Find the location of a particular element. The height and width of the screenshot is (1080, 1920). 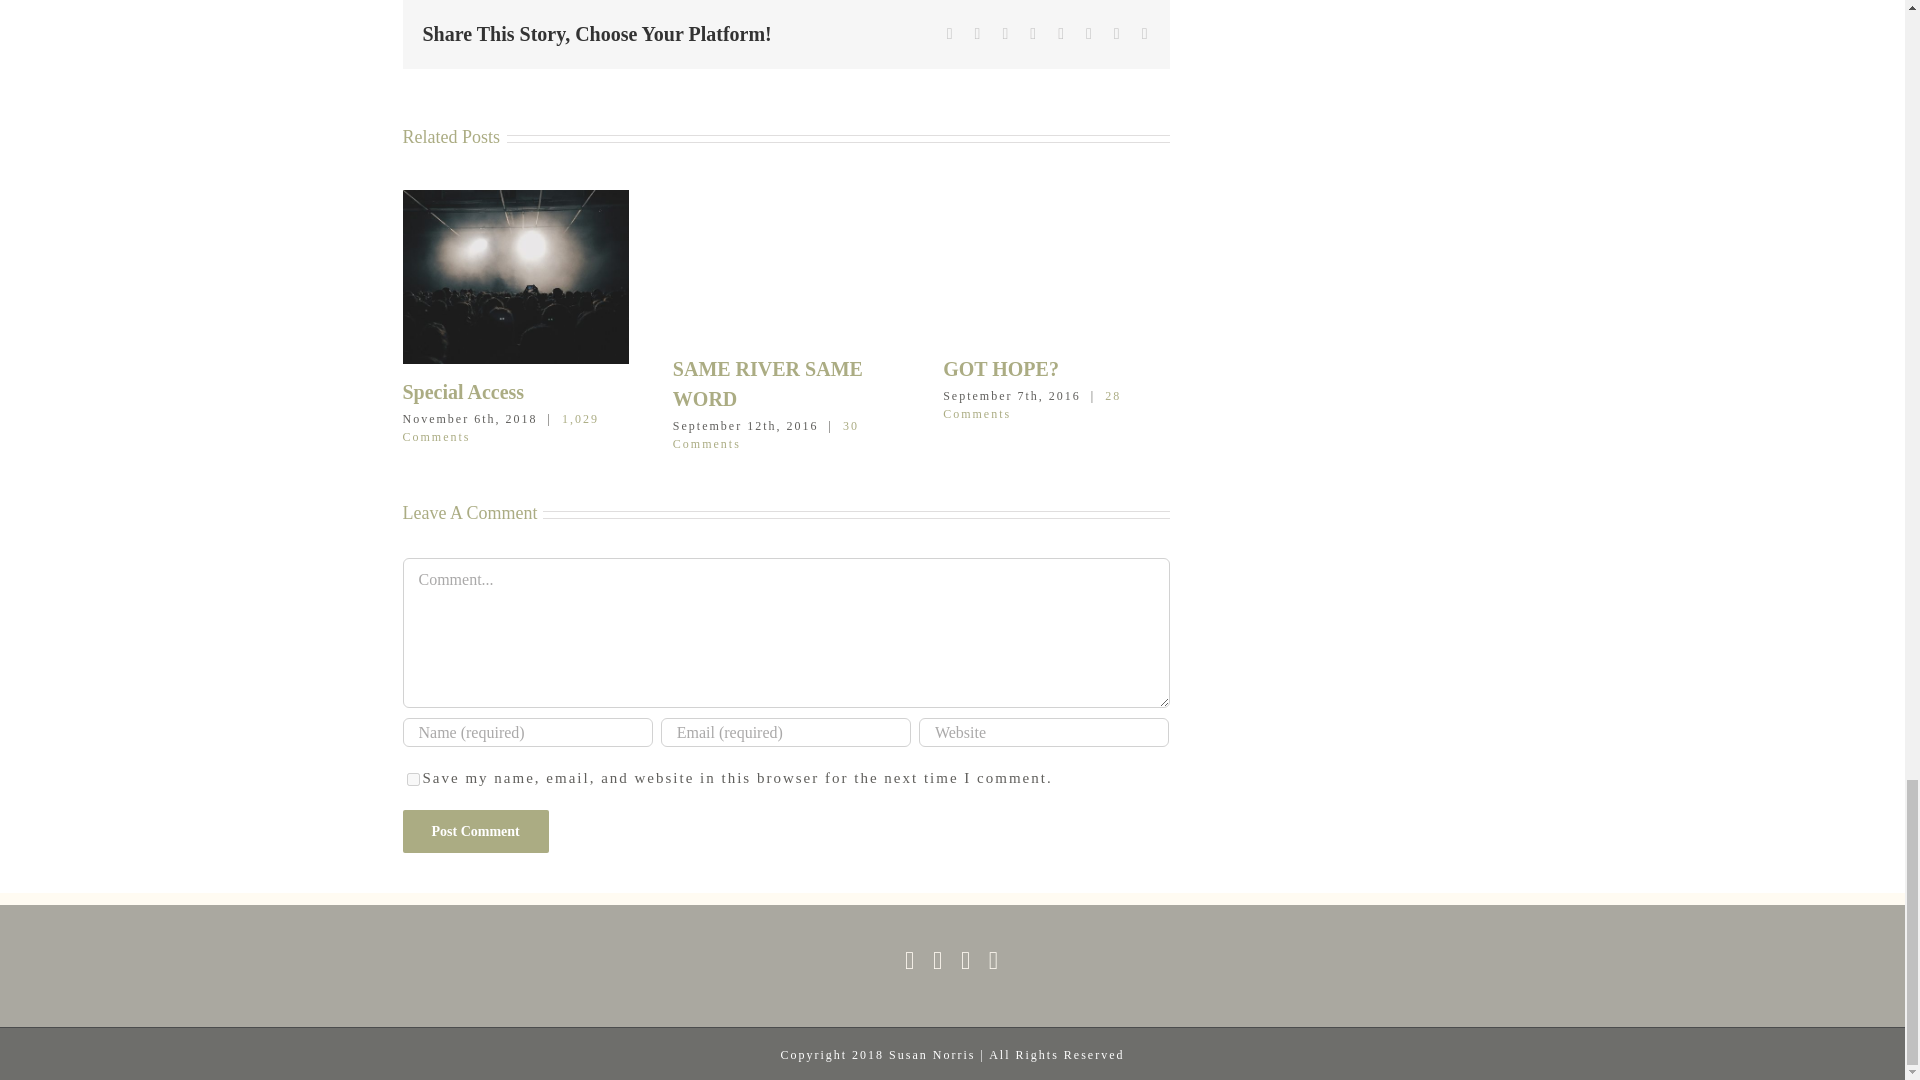

yes is located at coordinates (412, 780).